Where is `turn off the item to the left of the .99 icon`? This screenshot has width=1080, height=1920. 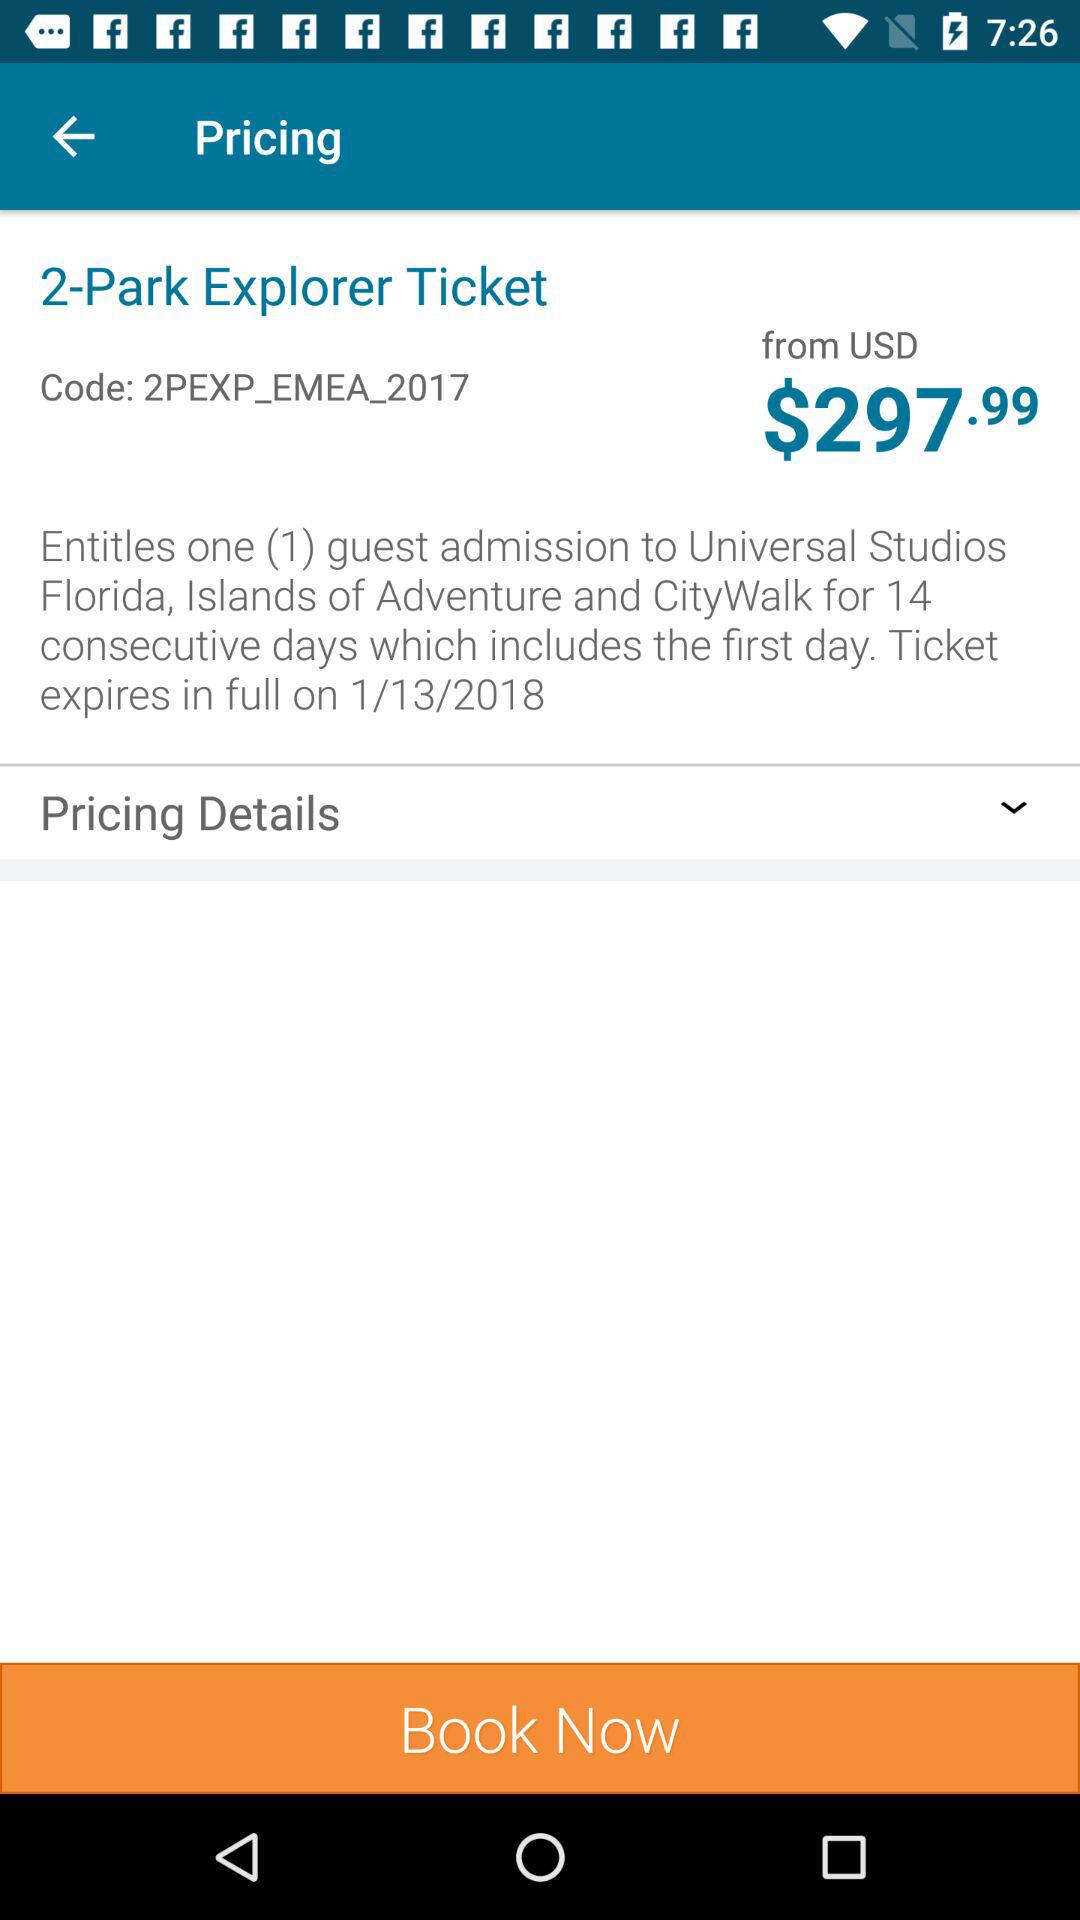 turn off the item to the left of the .99 icon is located at coordinates (863, 421).